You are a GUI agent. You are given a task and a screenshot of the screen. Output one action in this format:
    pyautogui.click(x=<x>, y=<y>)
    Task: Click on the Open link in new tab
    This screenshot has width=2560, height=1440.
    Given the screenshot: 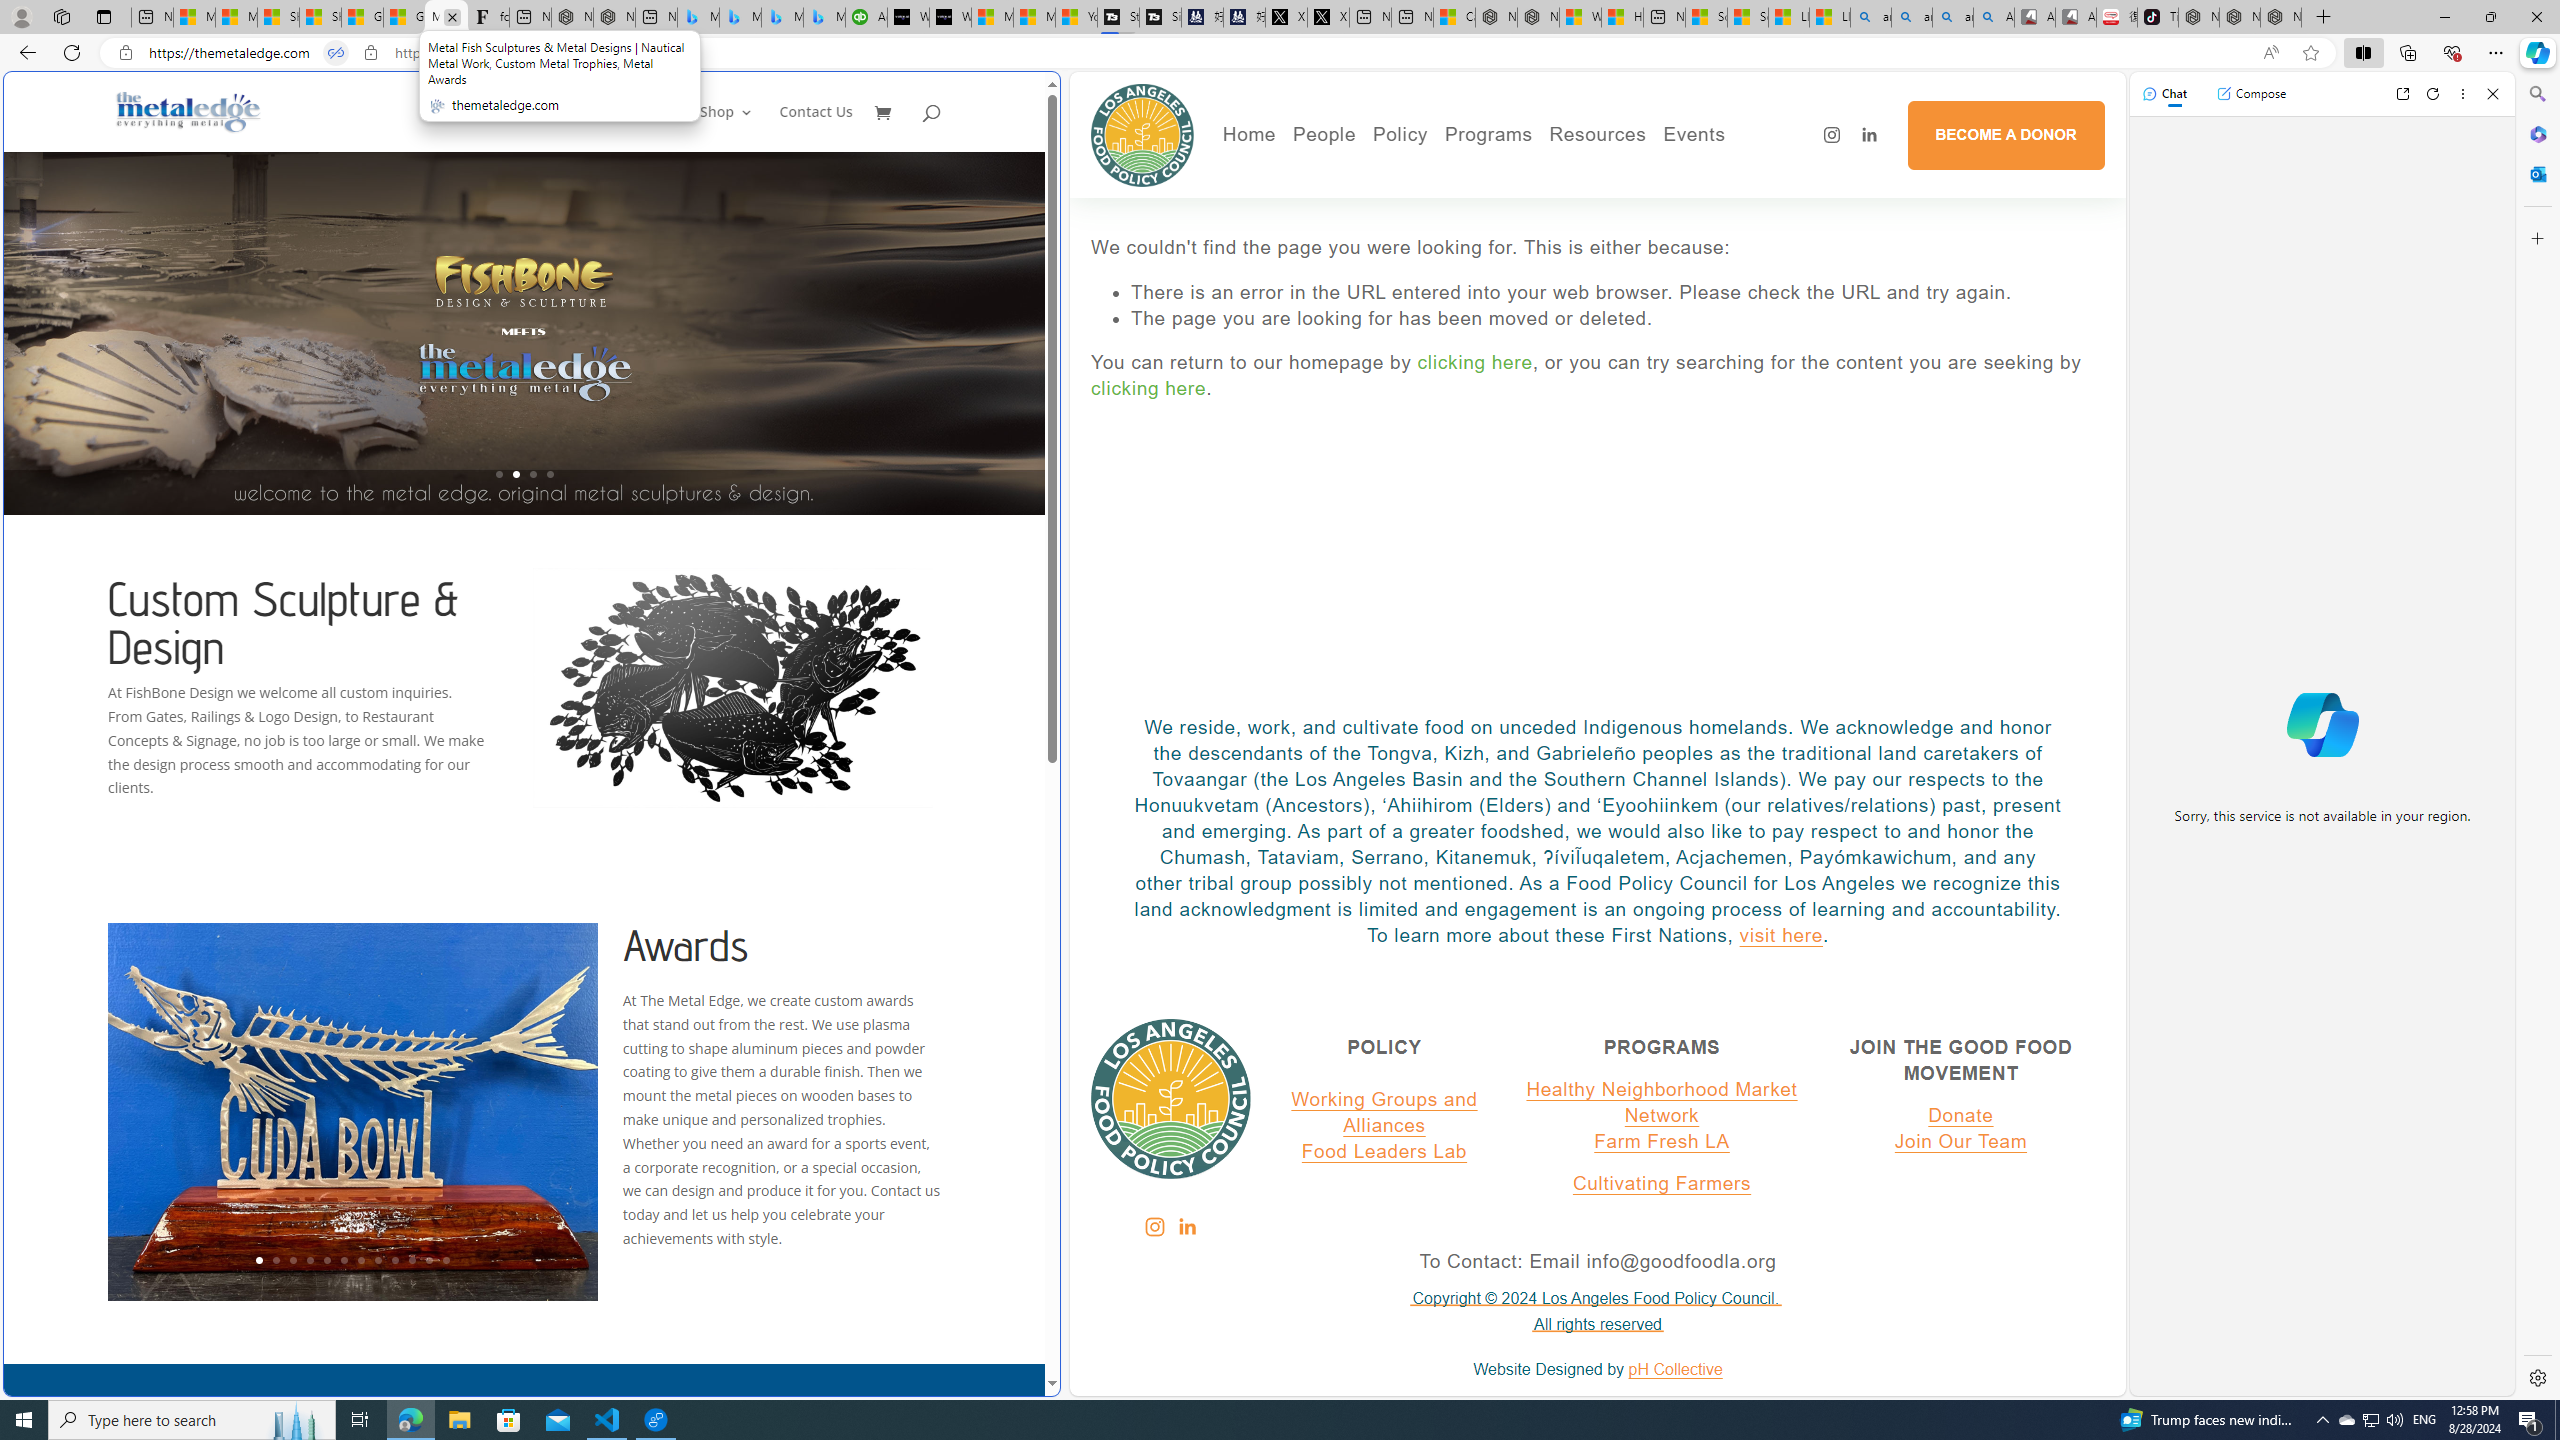 What is the action you would take?
    pyautogui.click(x=2402, y=94)
    